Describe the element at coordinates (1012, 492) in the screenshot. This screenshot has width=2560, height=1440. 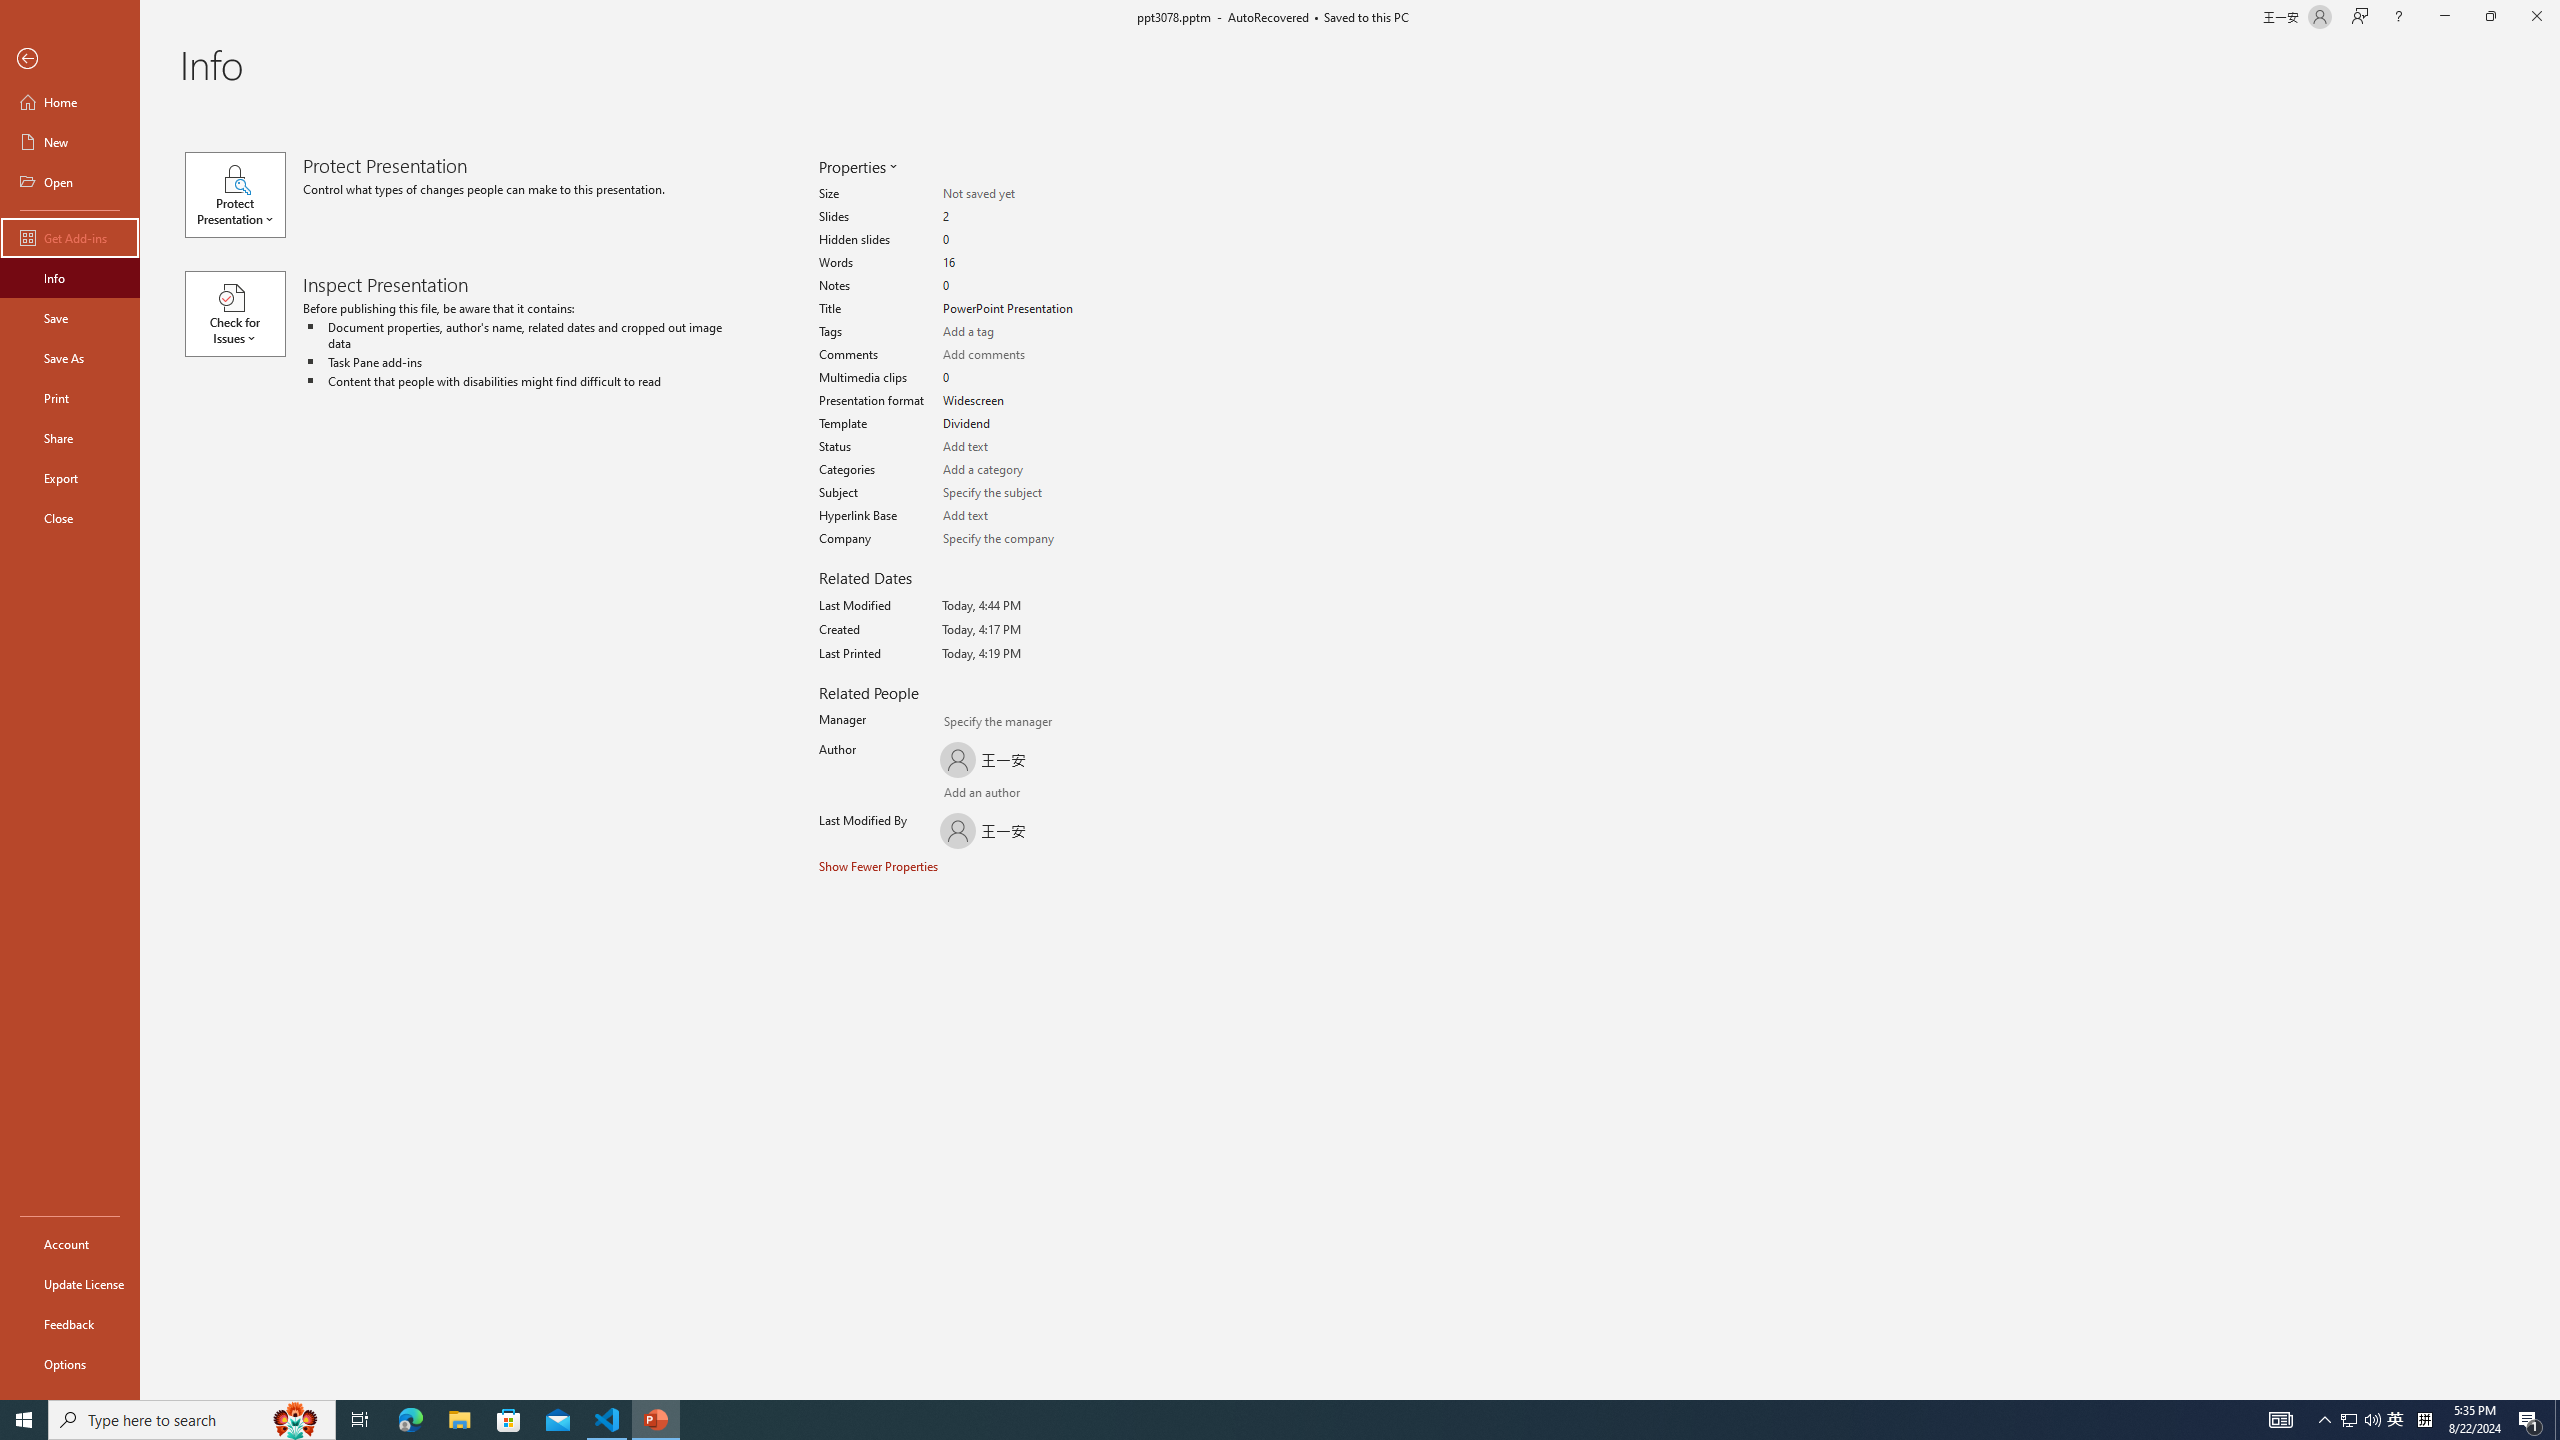
I see `Subject` at that location.